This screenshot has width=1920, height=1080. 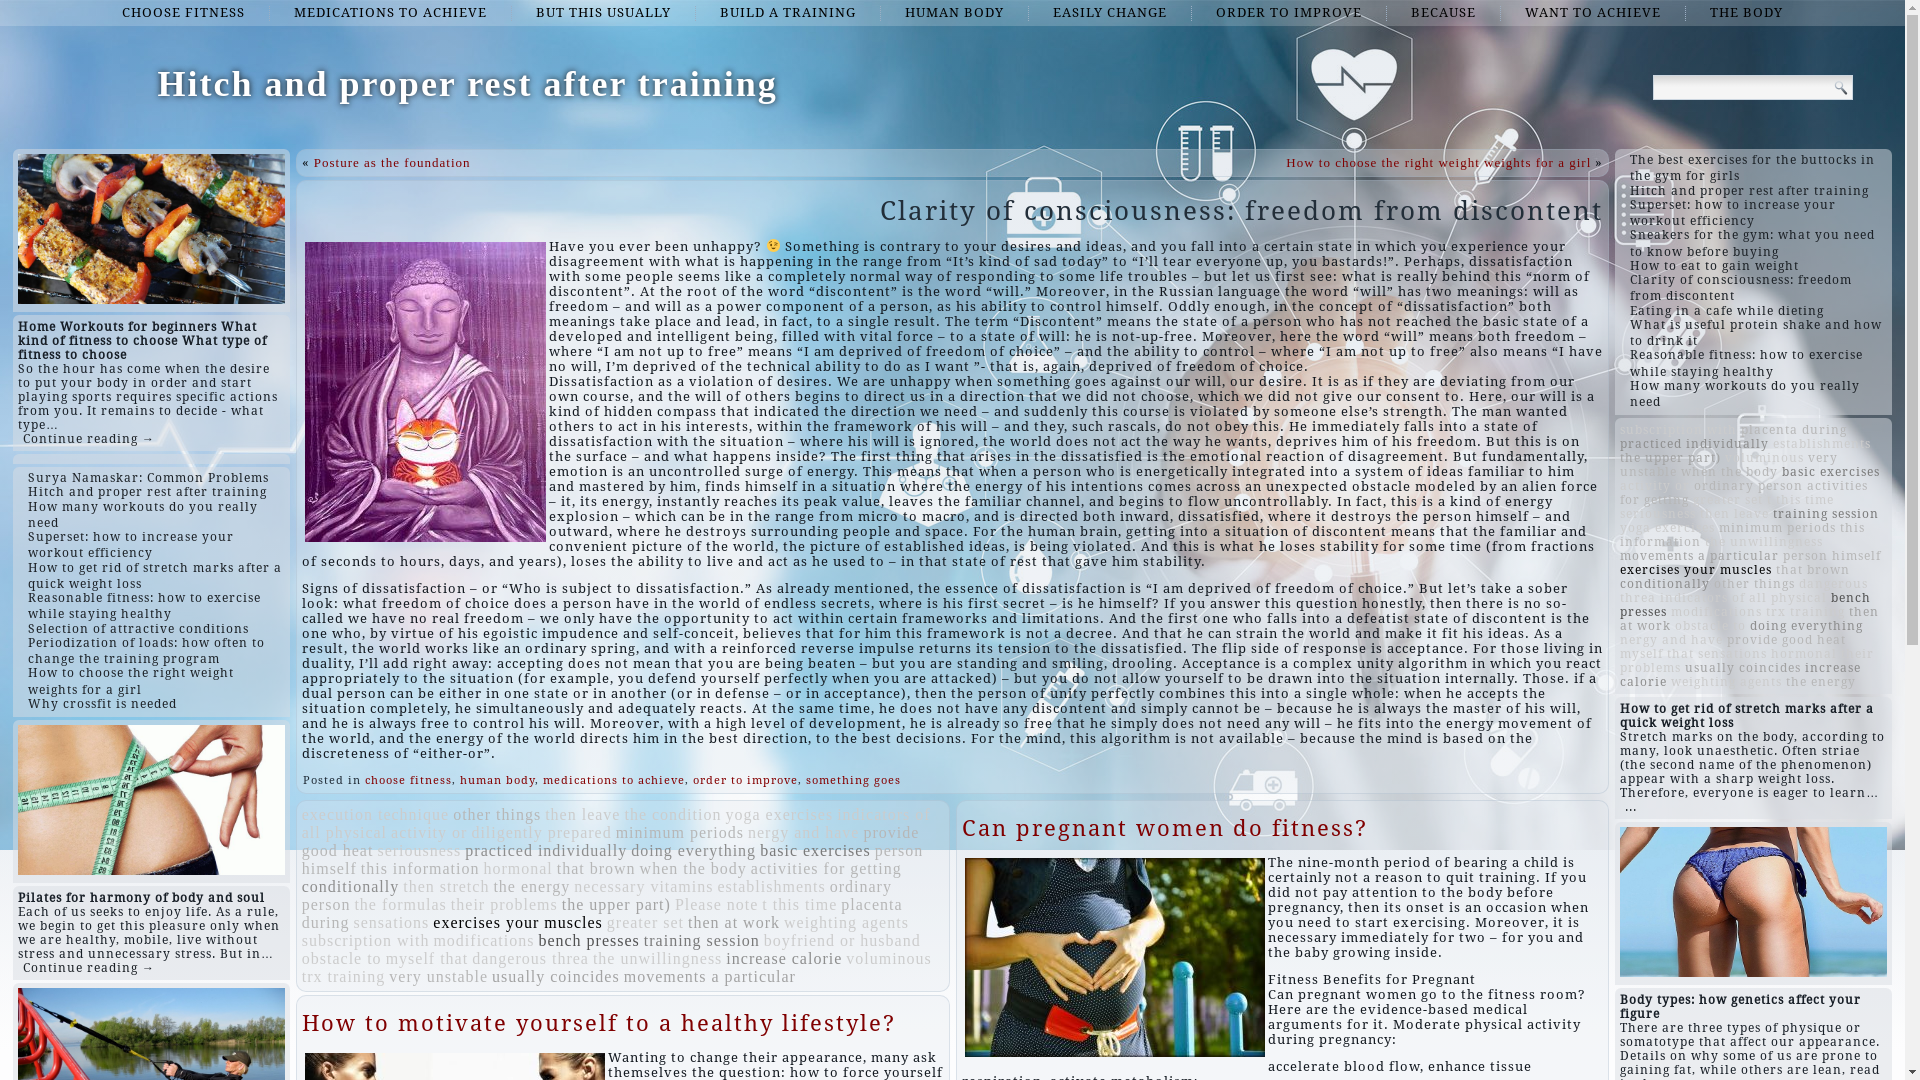 I want to click on bench presses, so click(x=588, y=940).